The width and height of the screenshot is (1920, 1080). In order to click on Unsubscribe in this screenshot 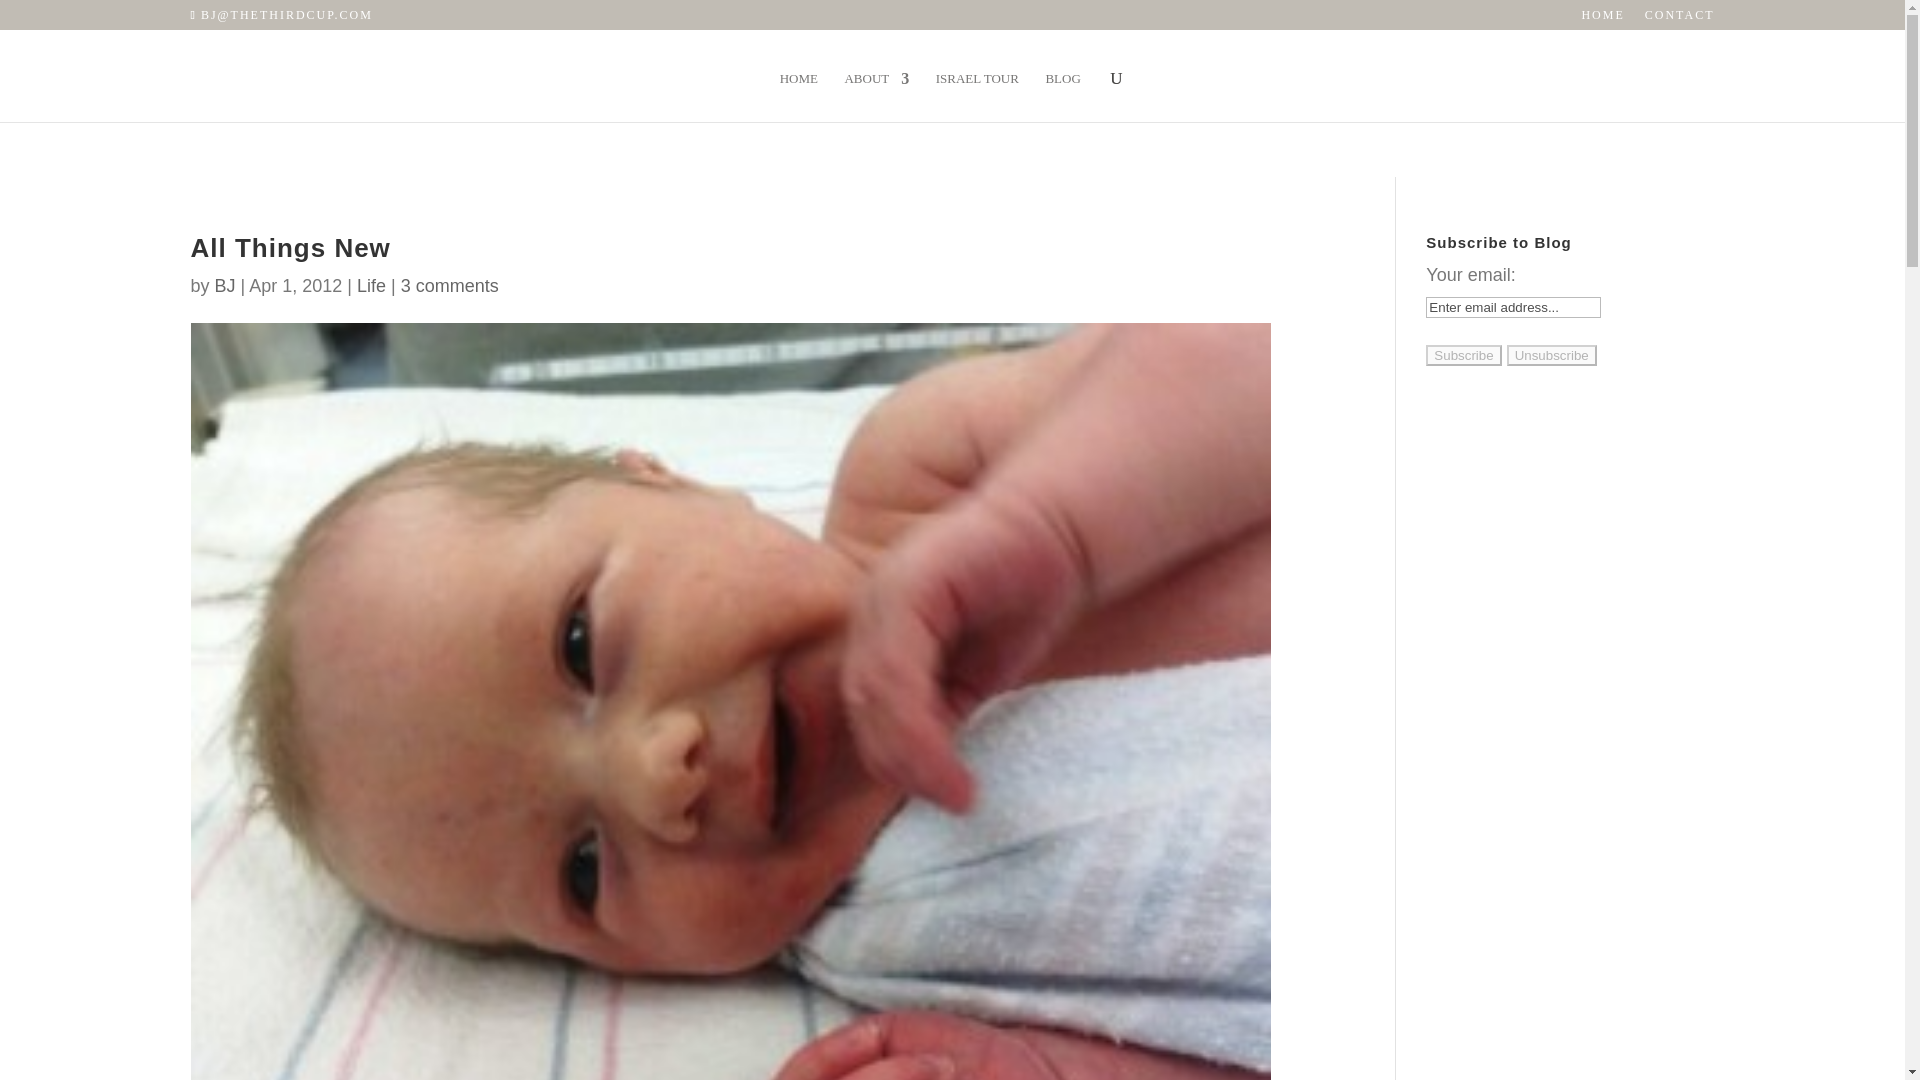, I will do `click(1552, 355)`.